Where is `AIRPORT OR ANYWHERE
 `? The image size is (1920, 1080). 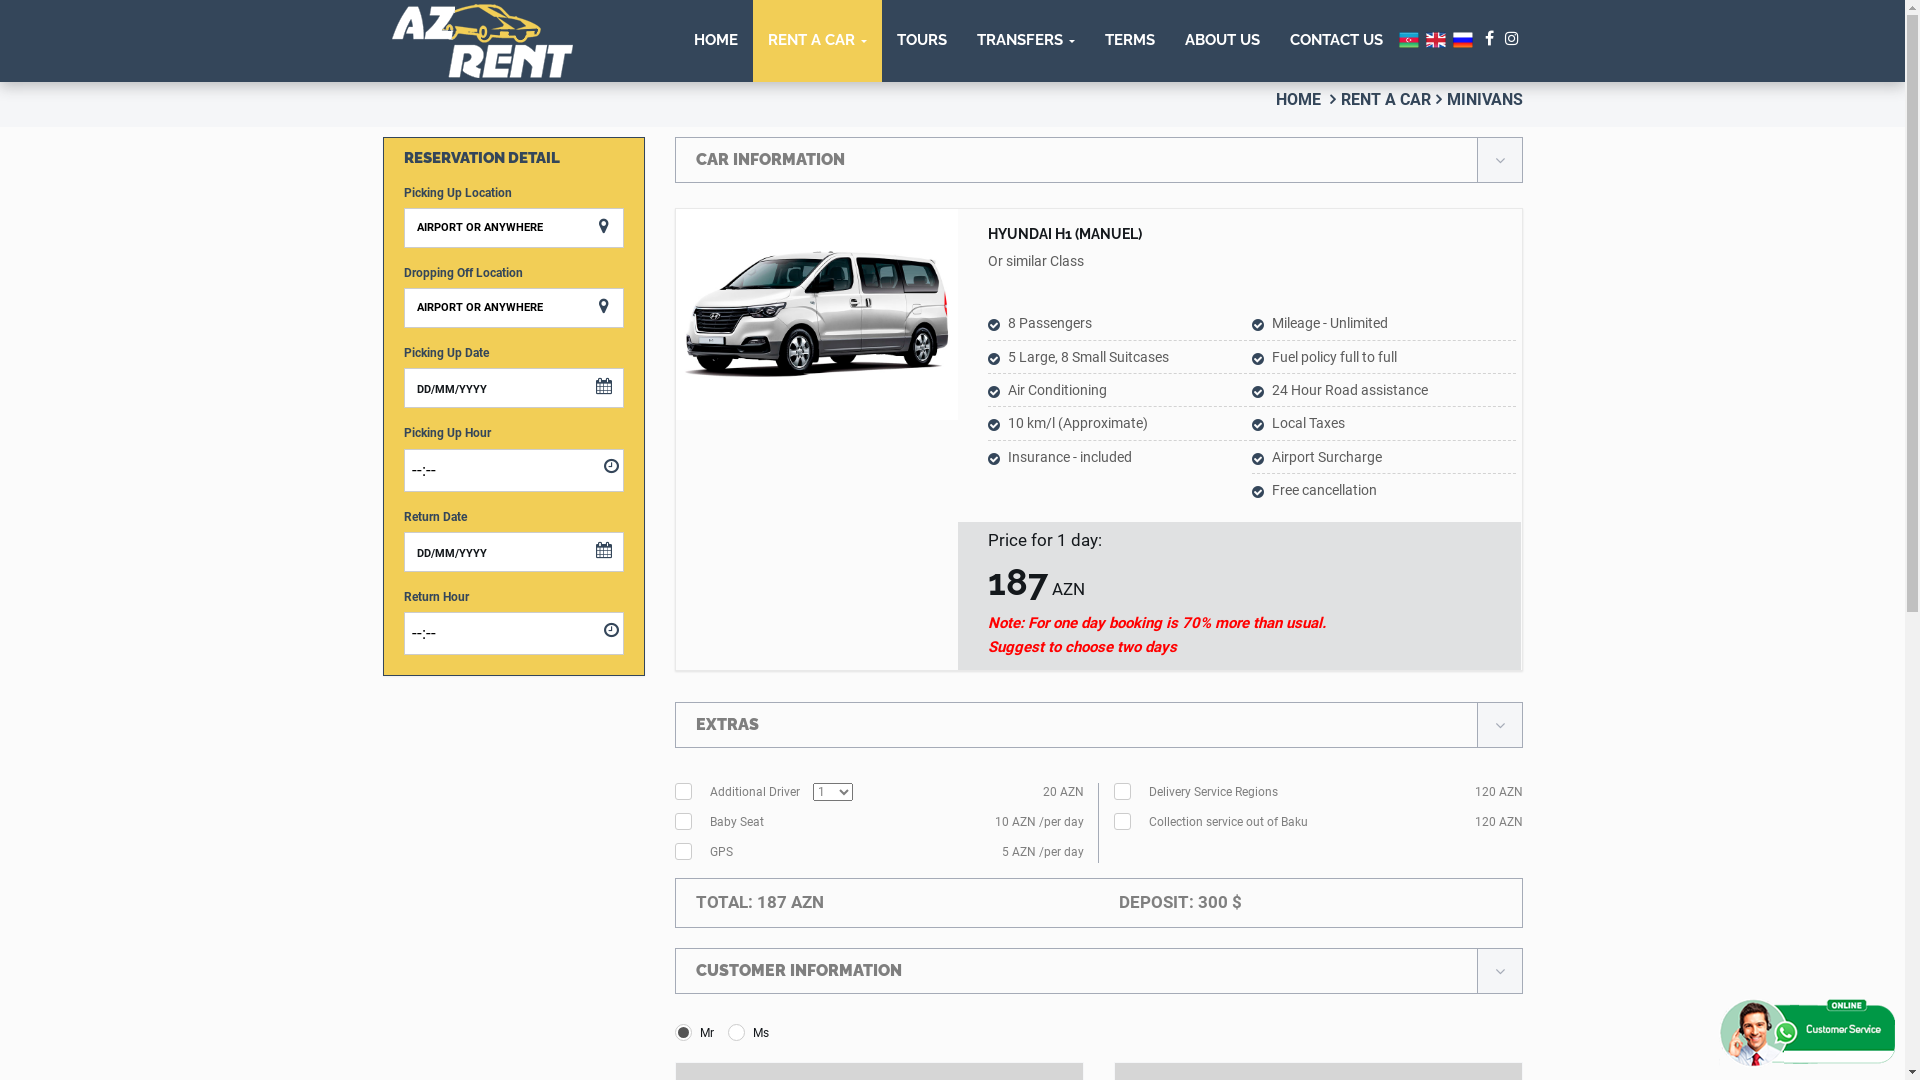
AIRPORT OR ANYWHERE
  is located at coordinates (514, 308).